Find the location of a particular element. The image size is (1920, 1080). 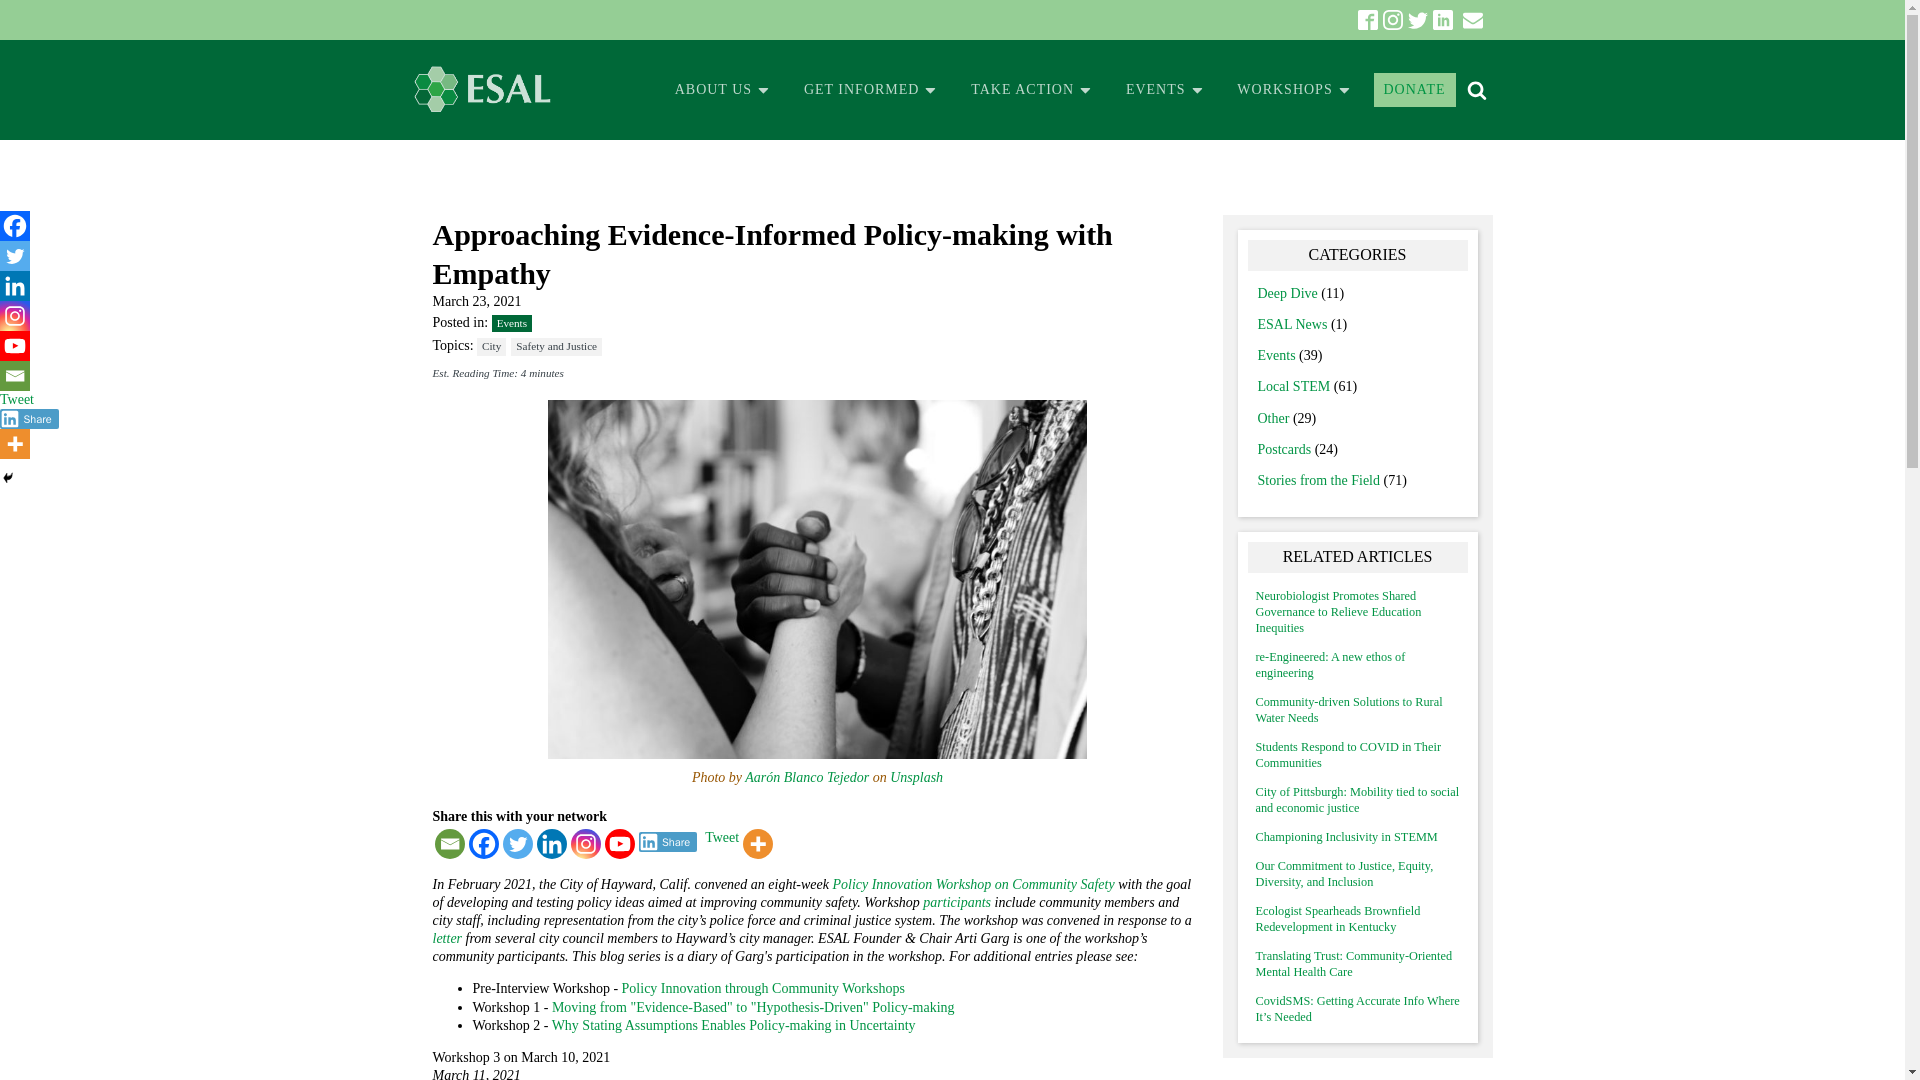

Twitter is located at coordinates (516, 844).